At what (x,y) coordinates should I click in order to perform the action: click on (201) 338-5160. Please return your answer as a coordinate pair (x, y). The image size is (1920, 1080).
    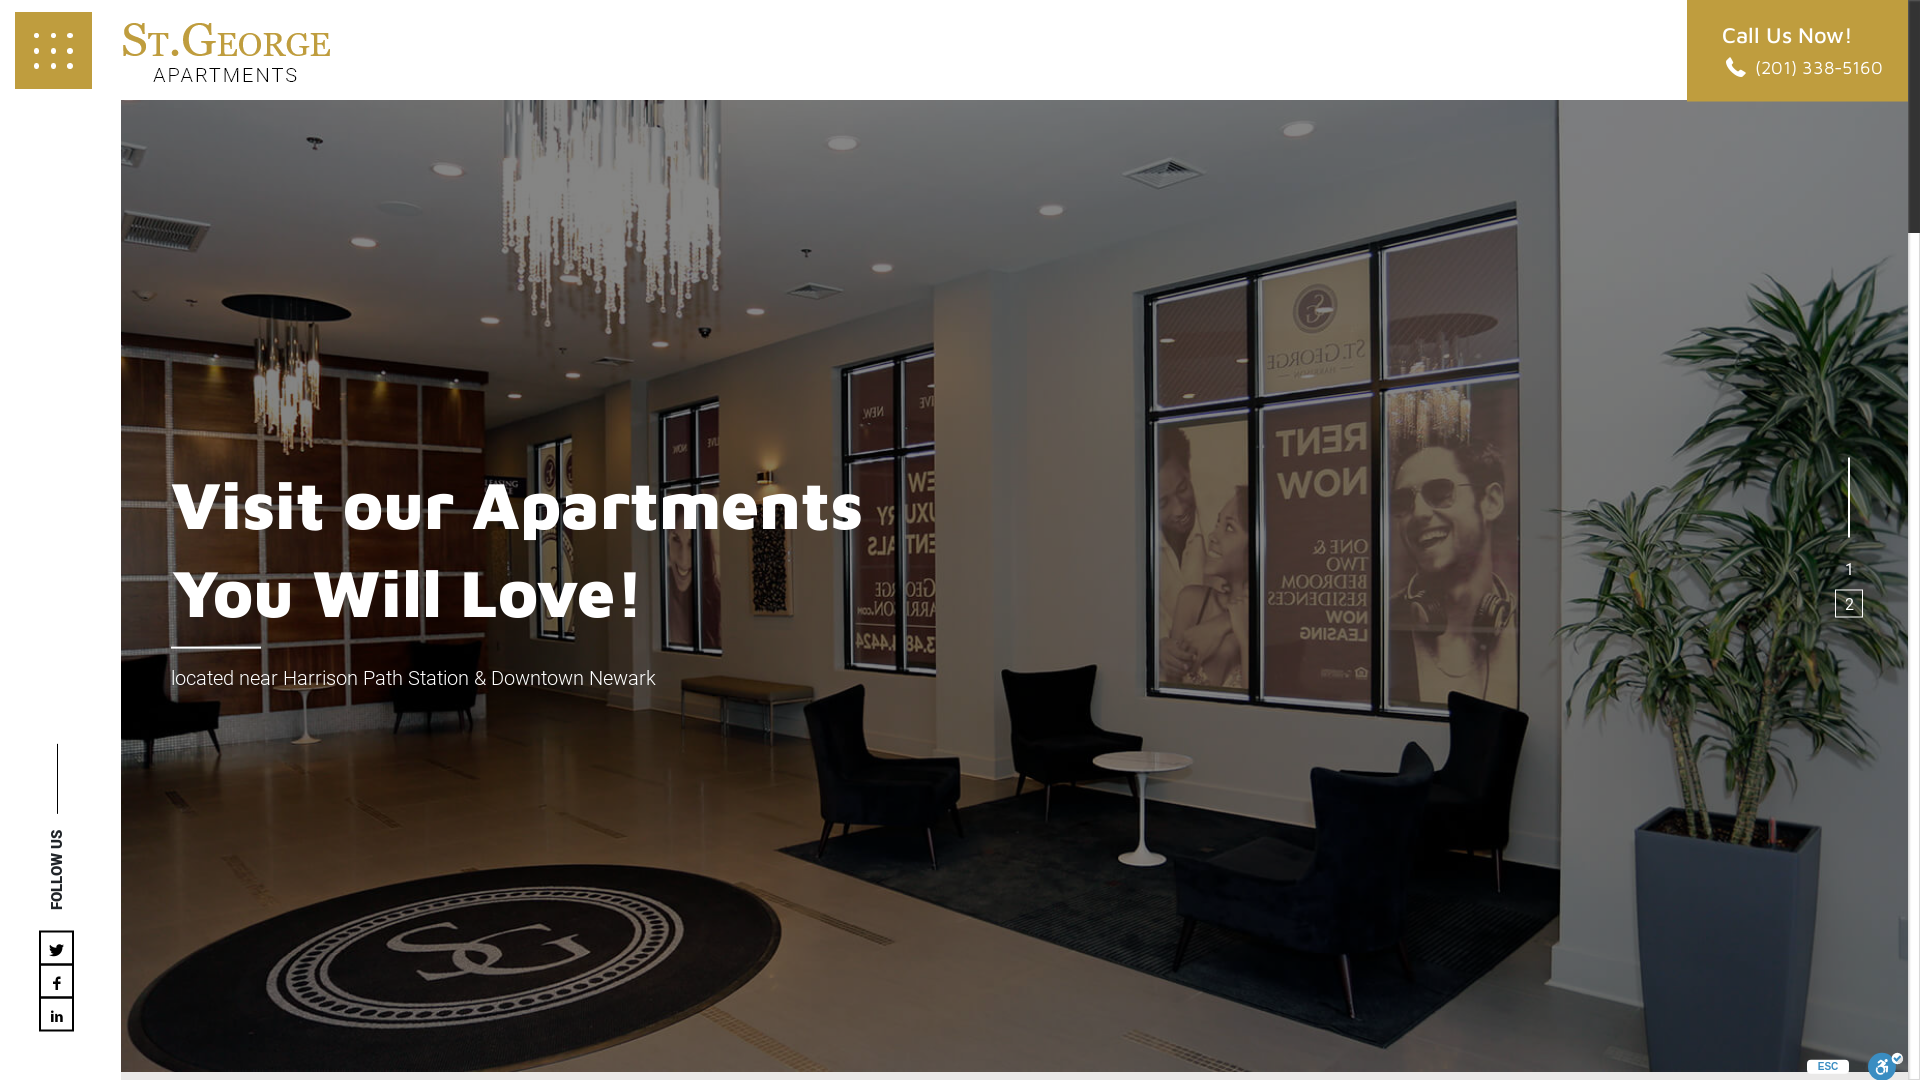
    Looking at the image, I should click on (1802, 66).